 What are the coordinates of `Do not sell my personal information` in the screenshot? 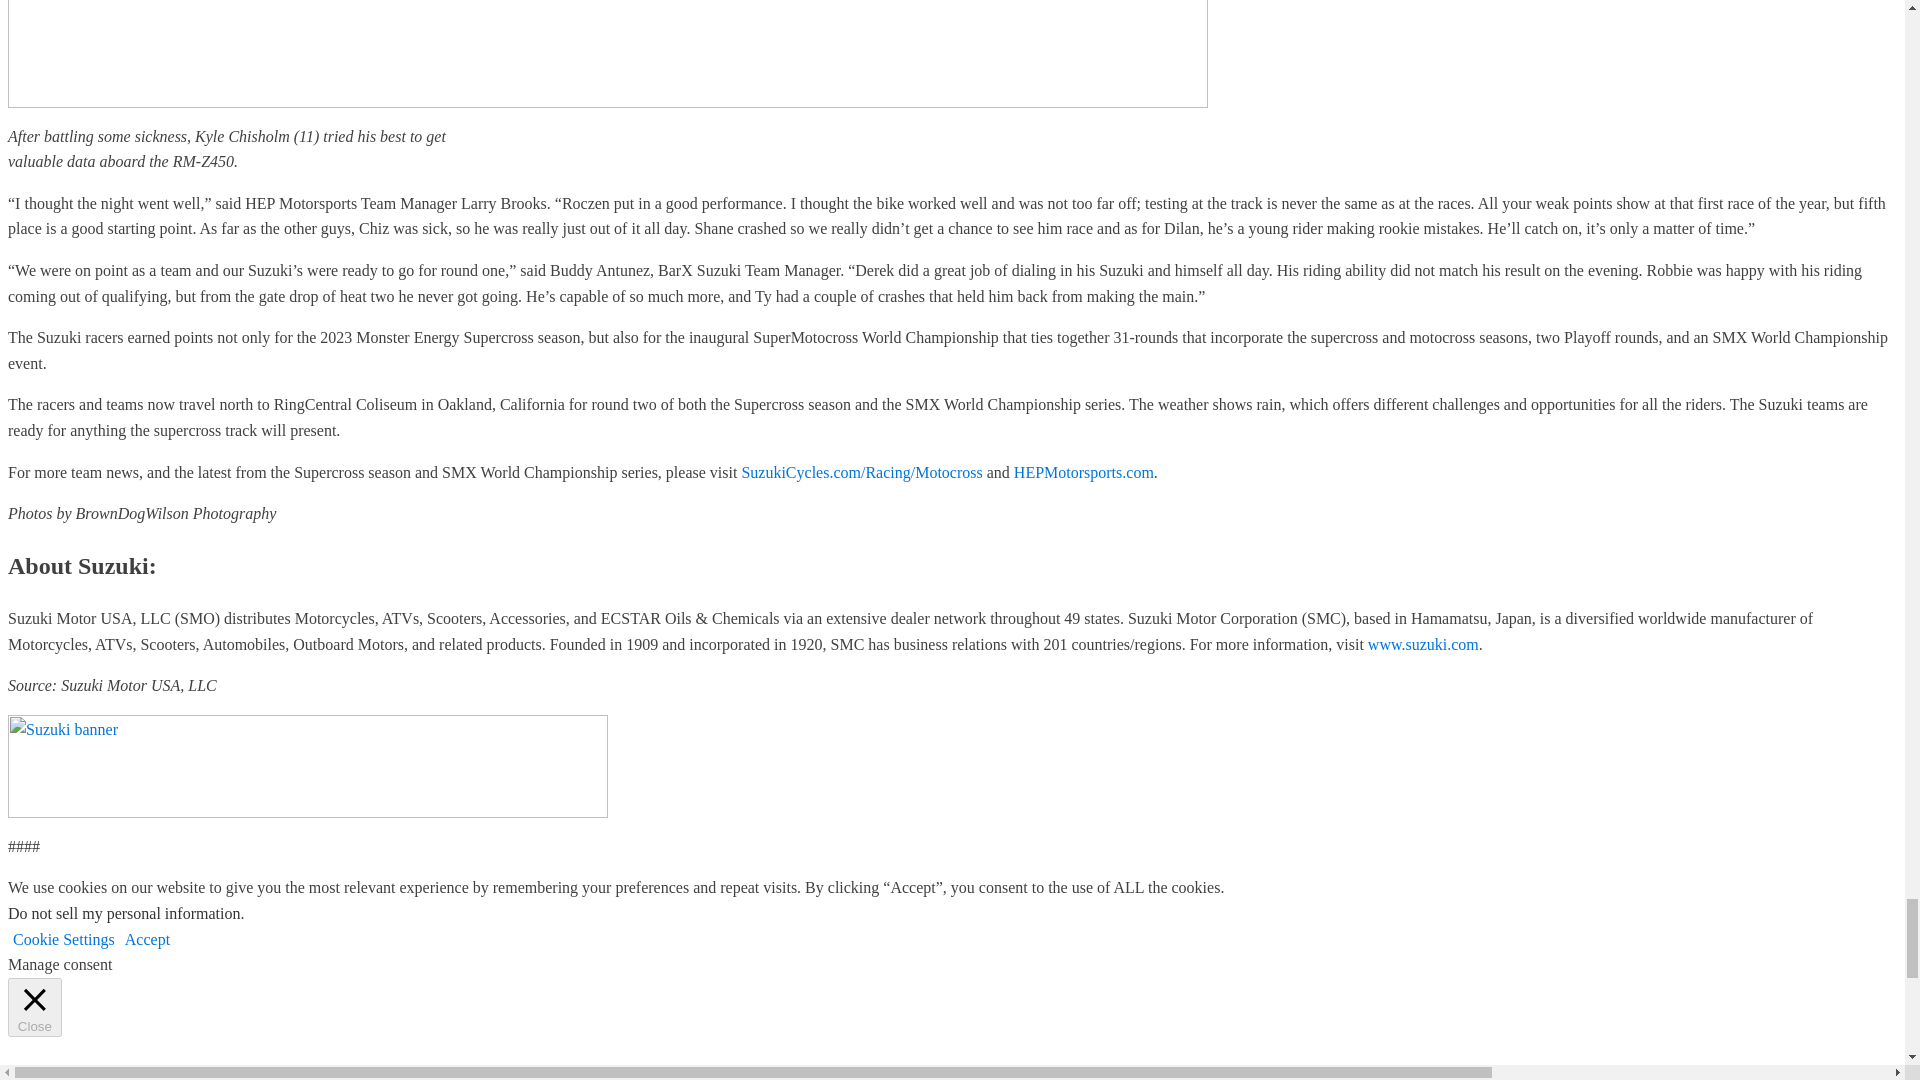 It's located at (124, 914).